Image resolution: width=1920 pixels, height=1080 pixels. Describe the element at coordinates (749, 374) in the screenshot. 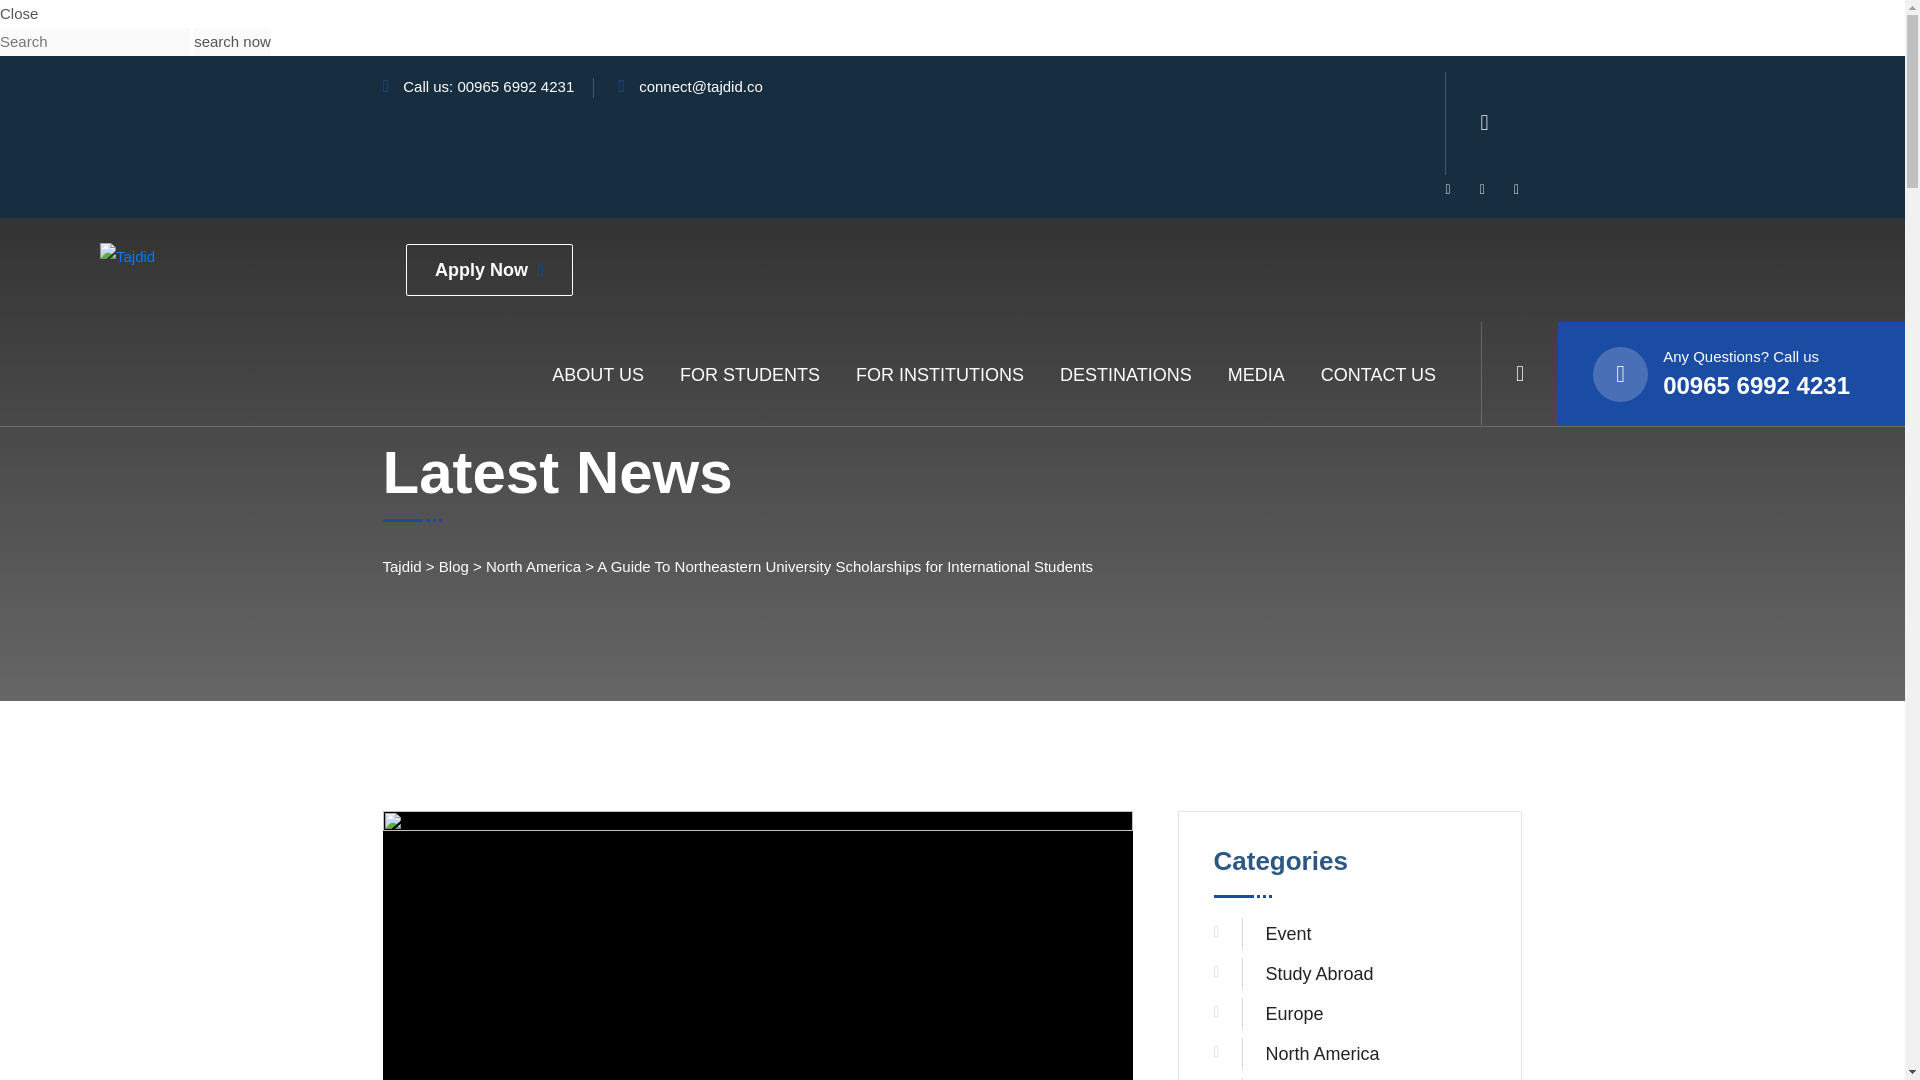

I see `FOR STUDENTS` at that location.